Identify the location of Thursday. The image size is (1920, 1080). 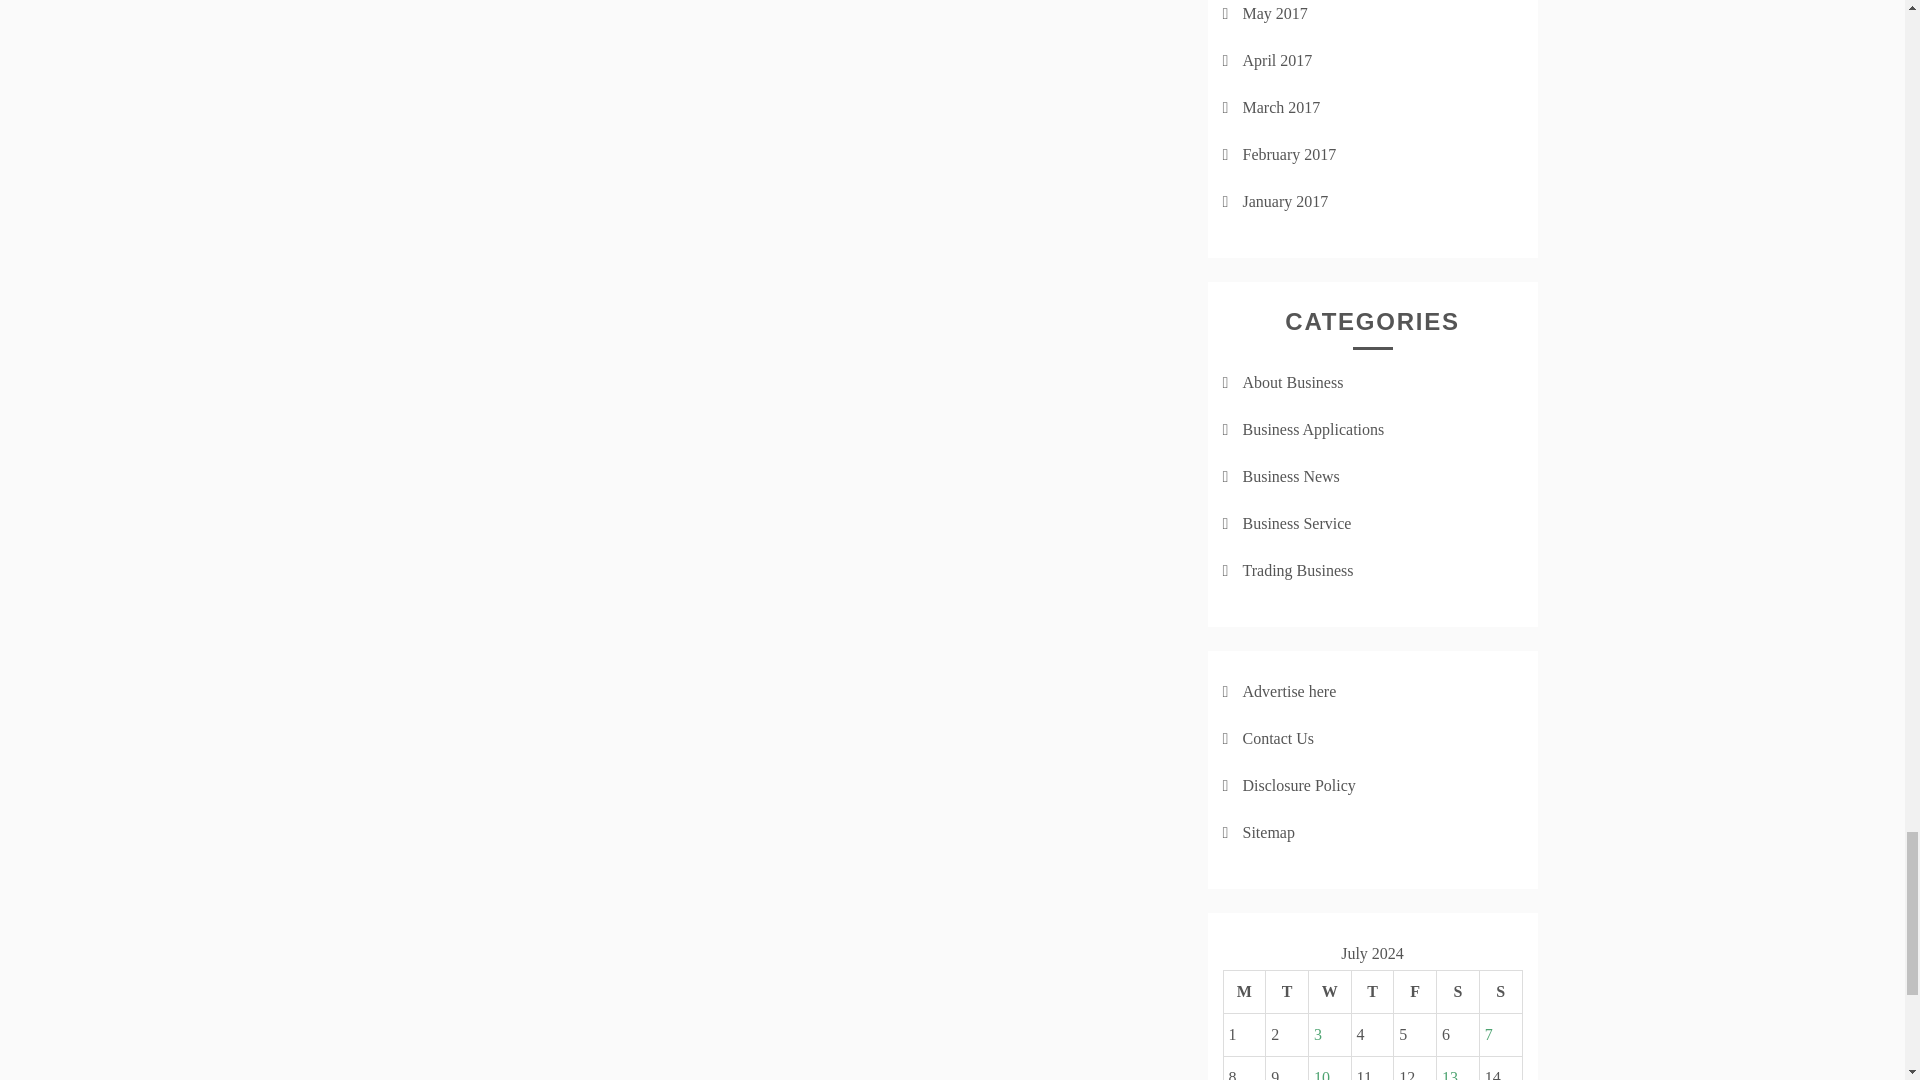
(1372, 991).